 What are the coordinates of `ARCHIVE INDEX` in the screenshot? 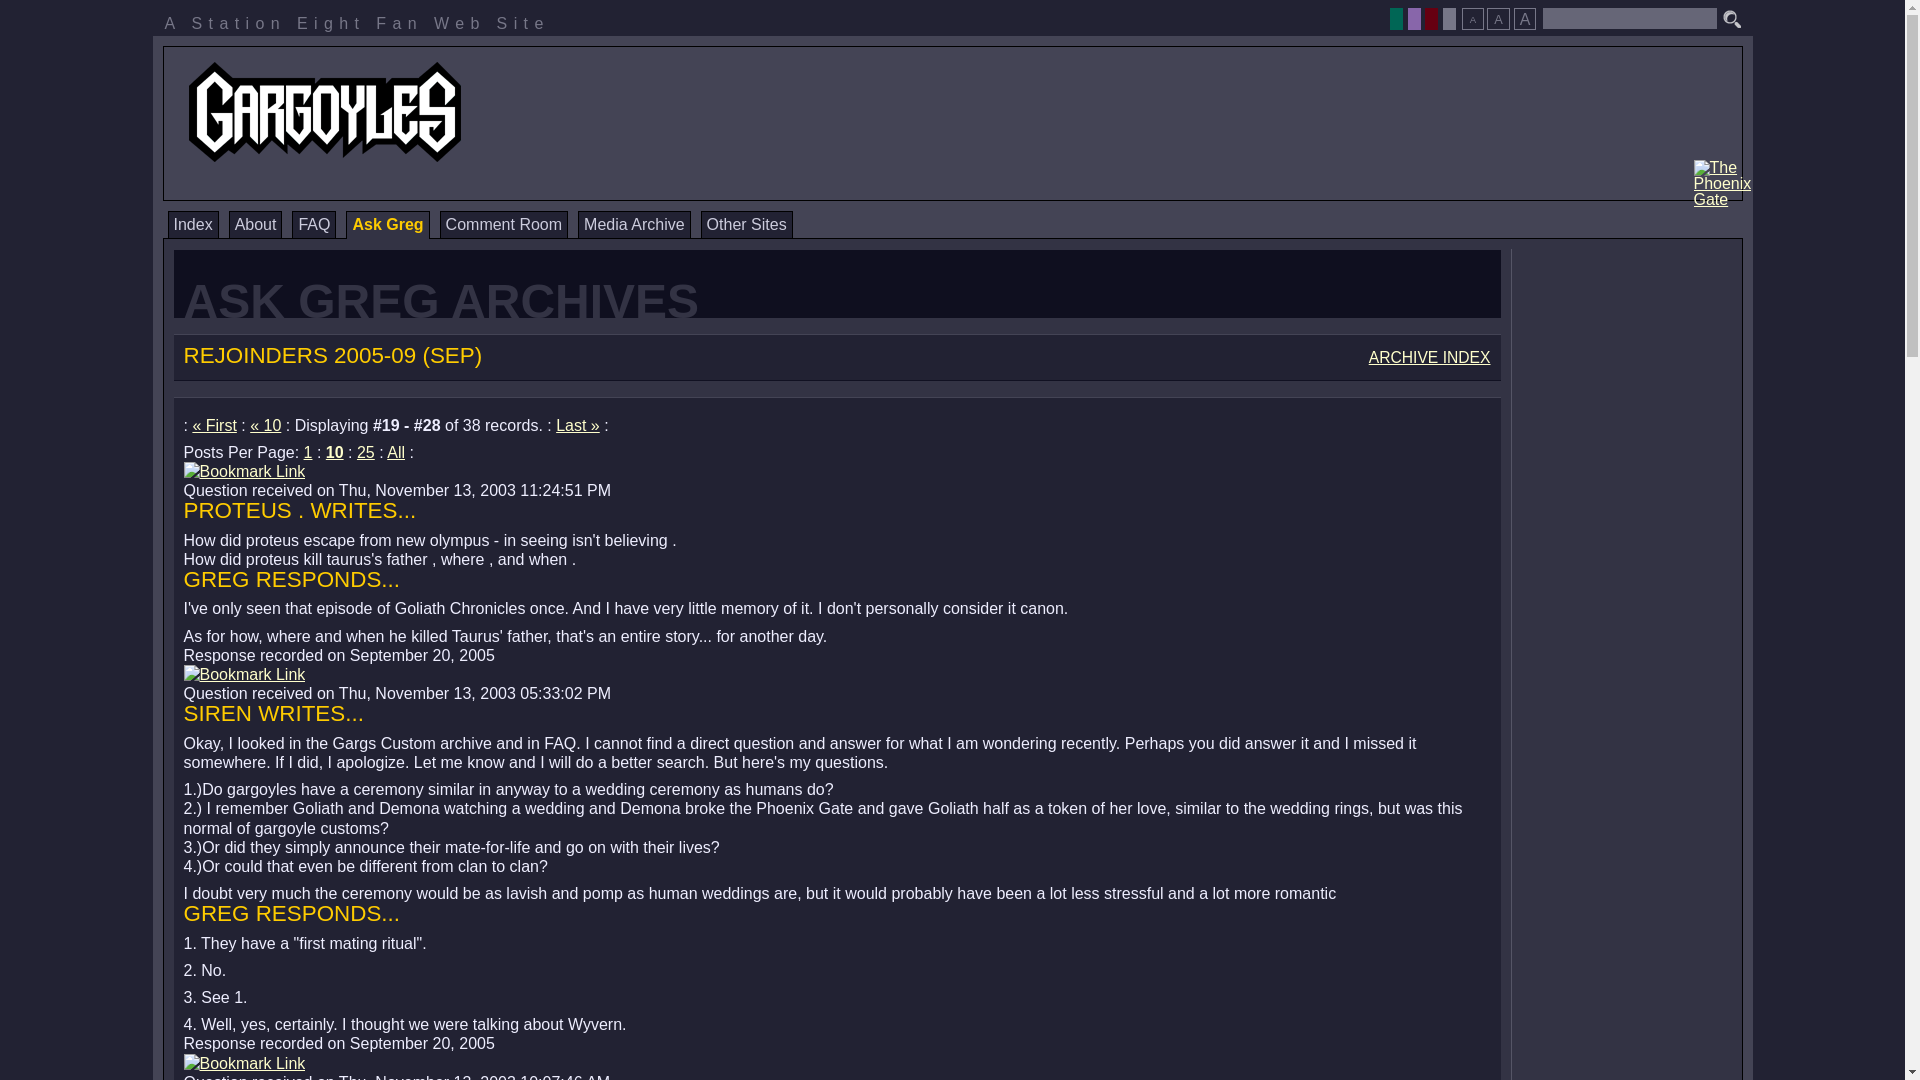 It's located at (1430, 357).